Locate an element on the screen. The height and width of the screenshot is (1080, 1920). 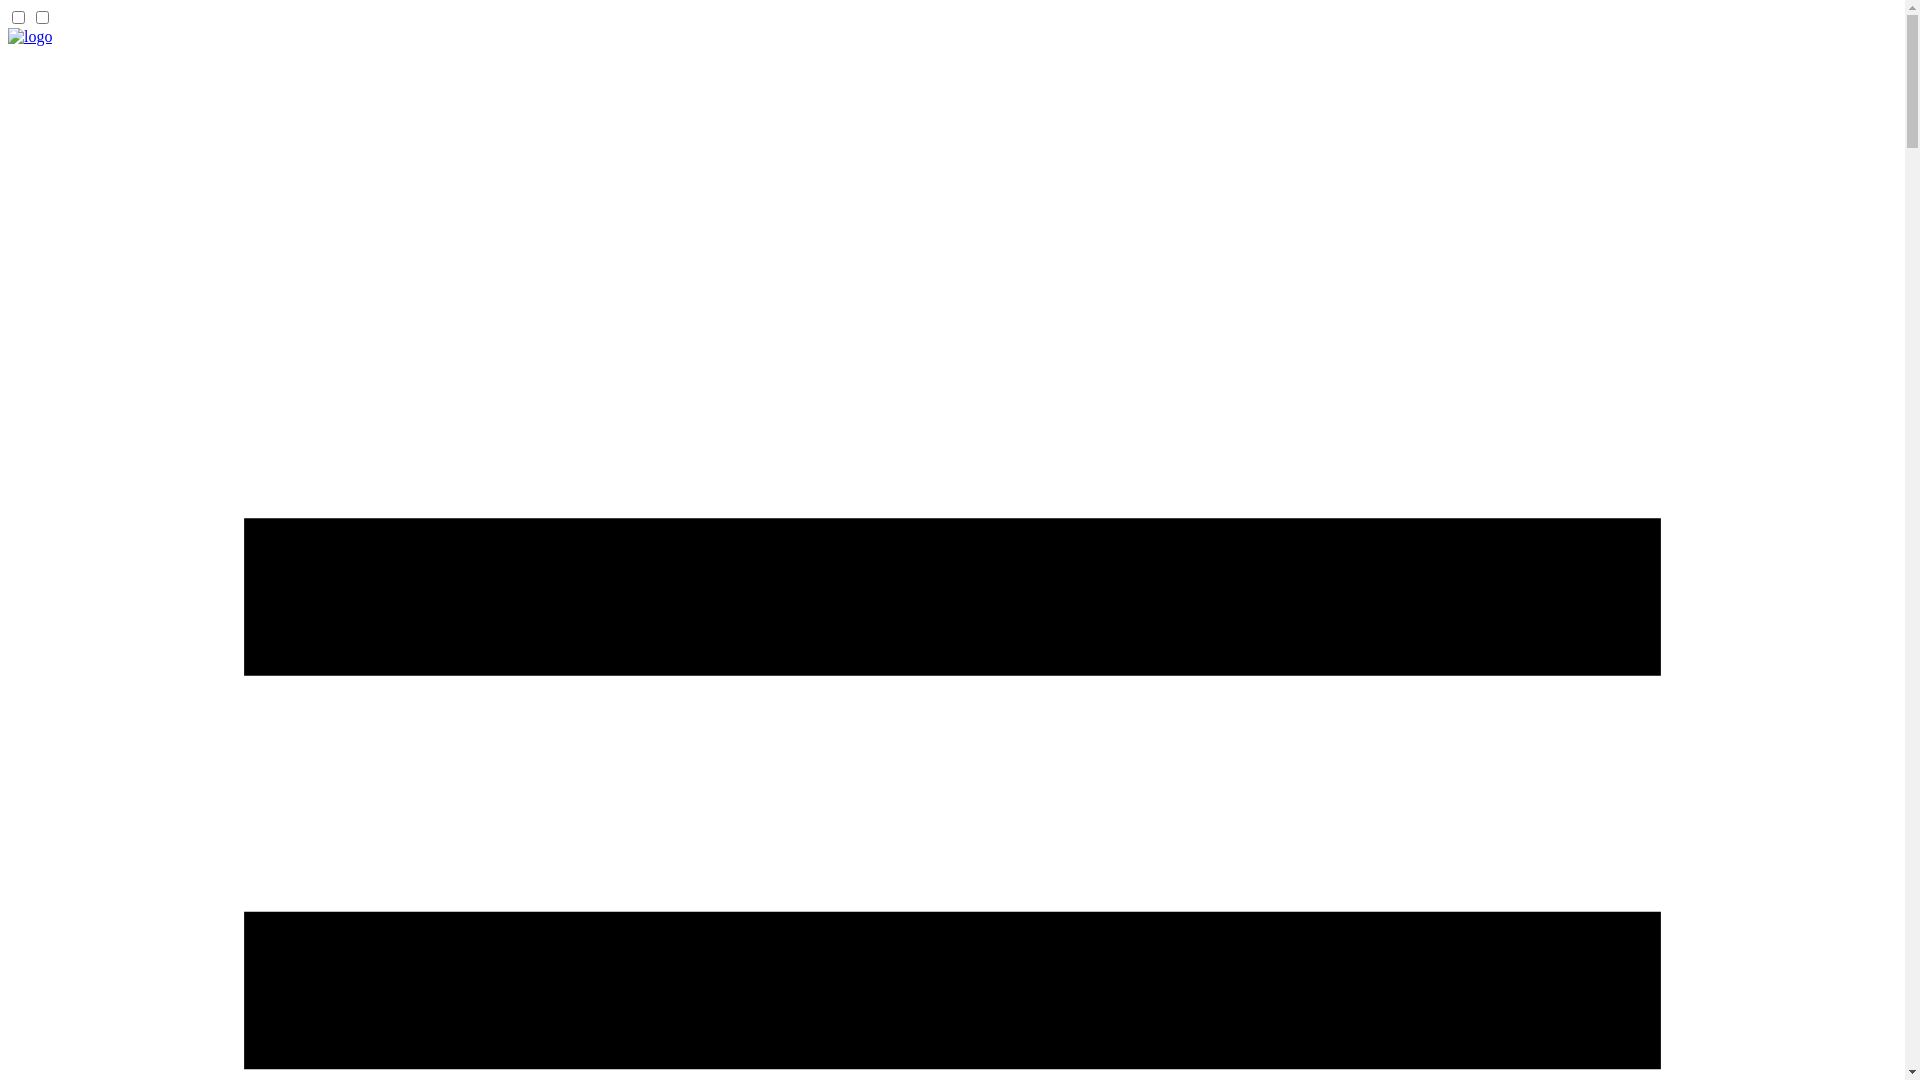
COS2000 is located at coordinates (30, 36).